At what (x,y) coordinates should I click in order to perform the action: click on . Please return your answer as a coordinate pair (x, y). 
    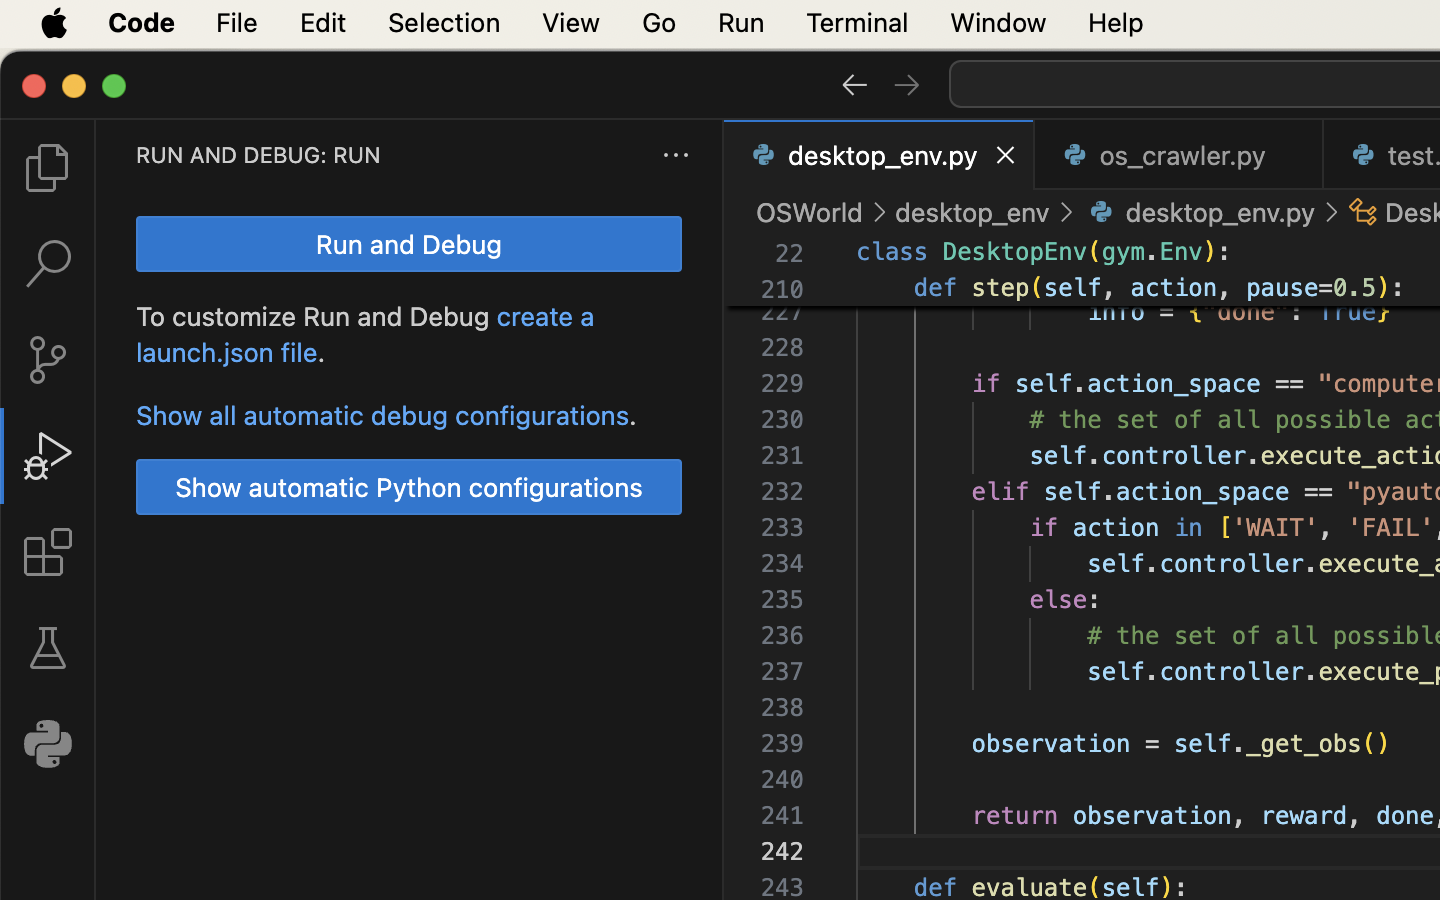
    Looking at the image, I should click on (1364, 212).